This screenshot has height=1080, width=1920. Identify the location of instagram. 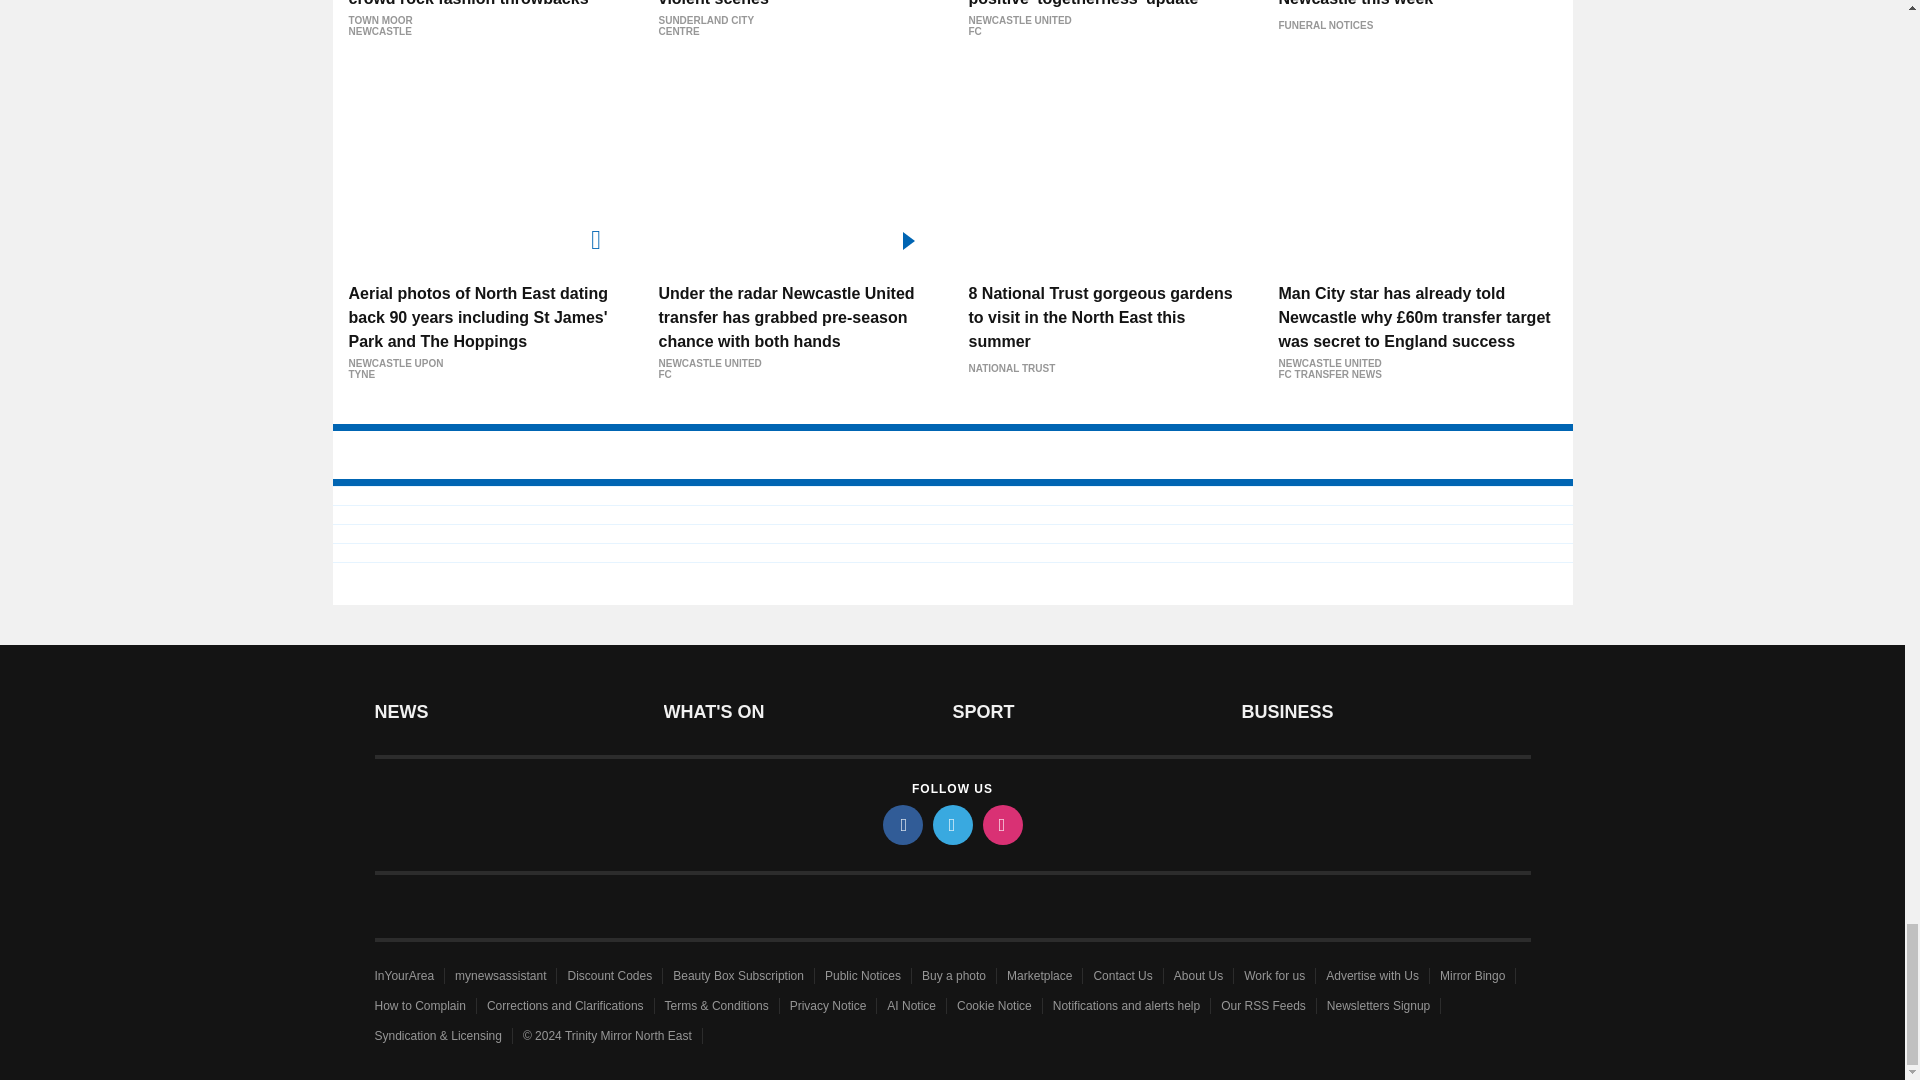
(1001, 824).